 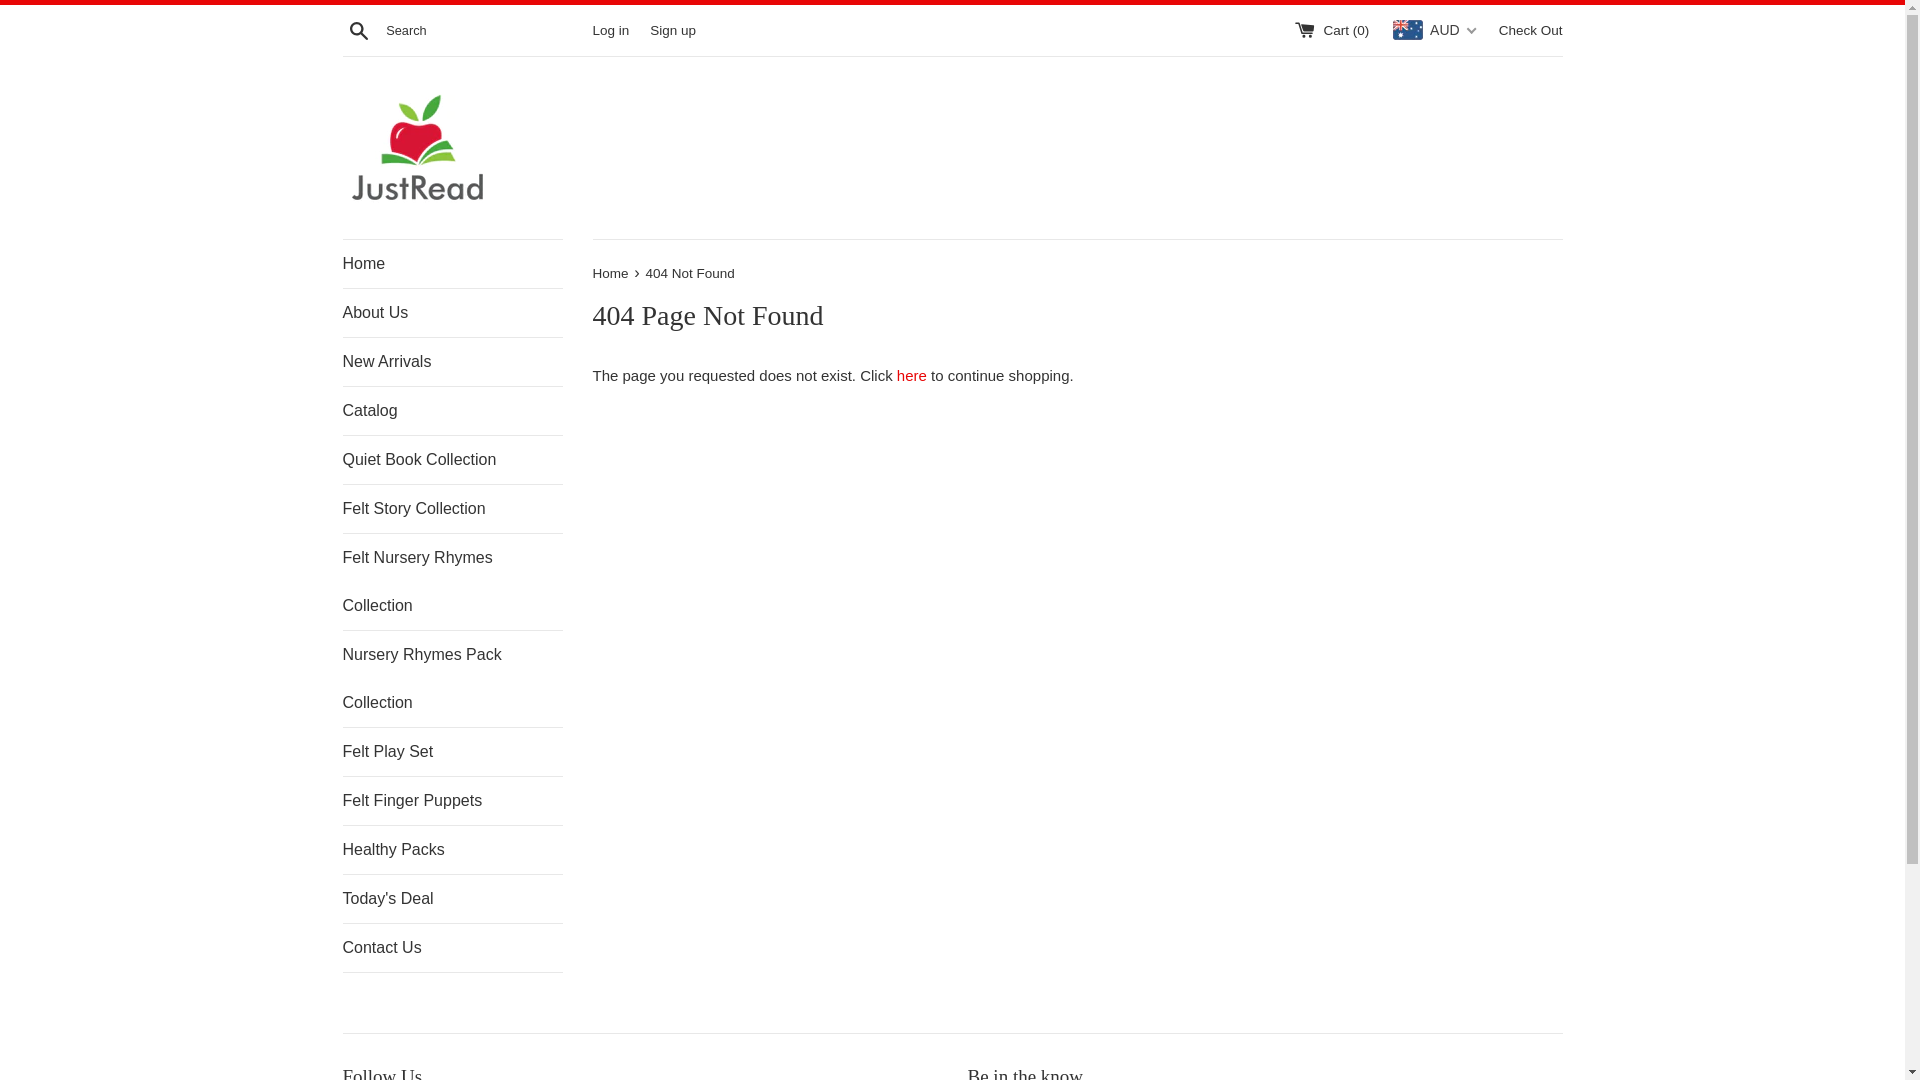 What do you see at coordinates (452, 362) in the screenshot?
I see `New Arrivals` at bounding box center [452, 362].